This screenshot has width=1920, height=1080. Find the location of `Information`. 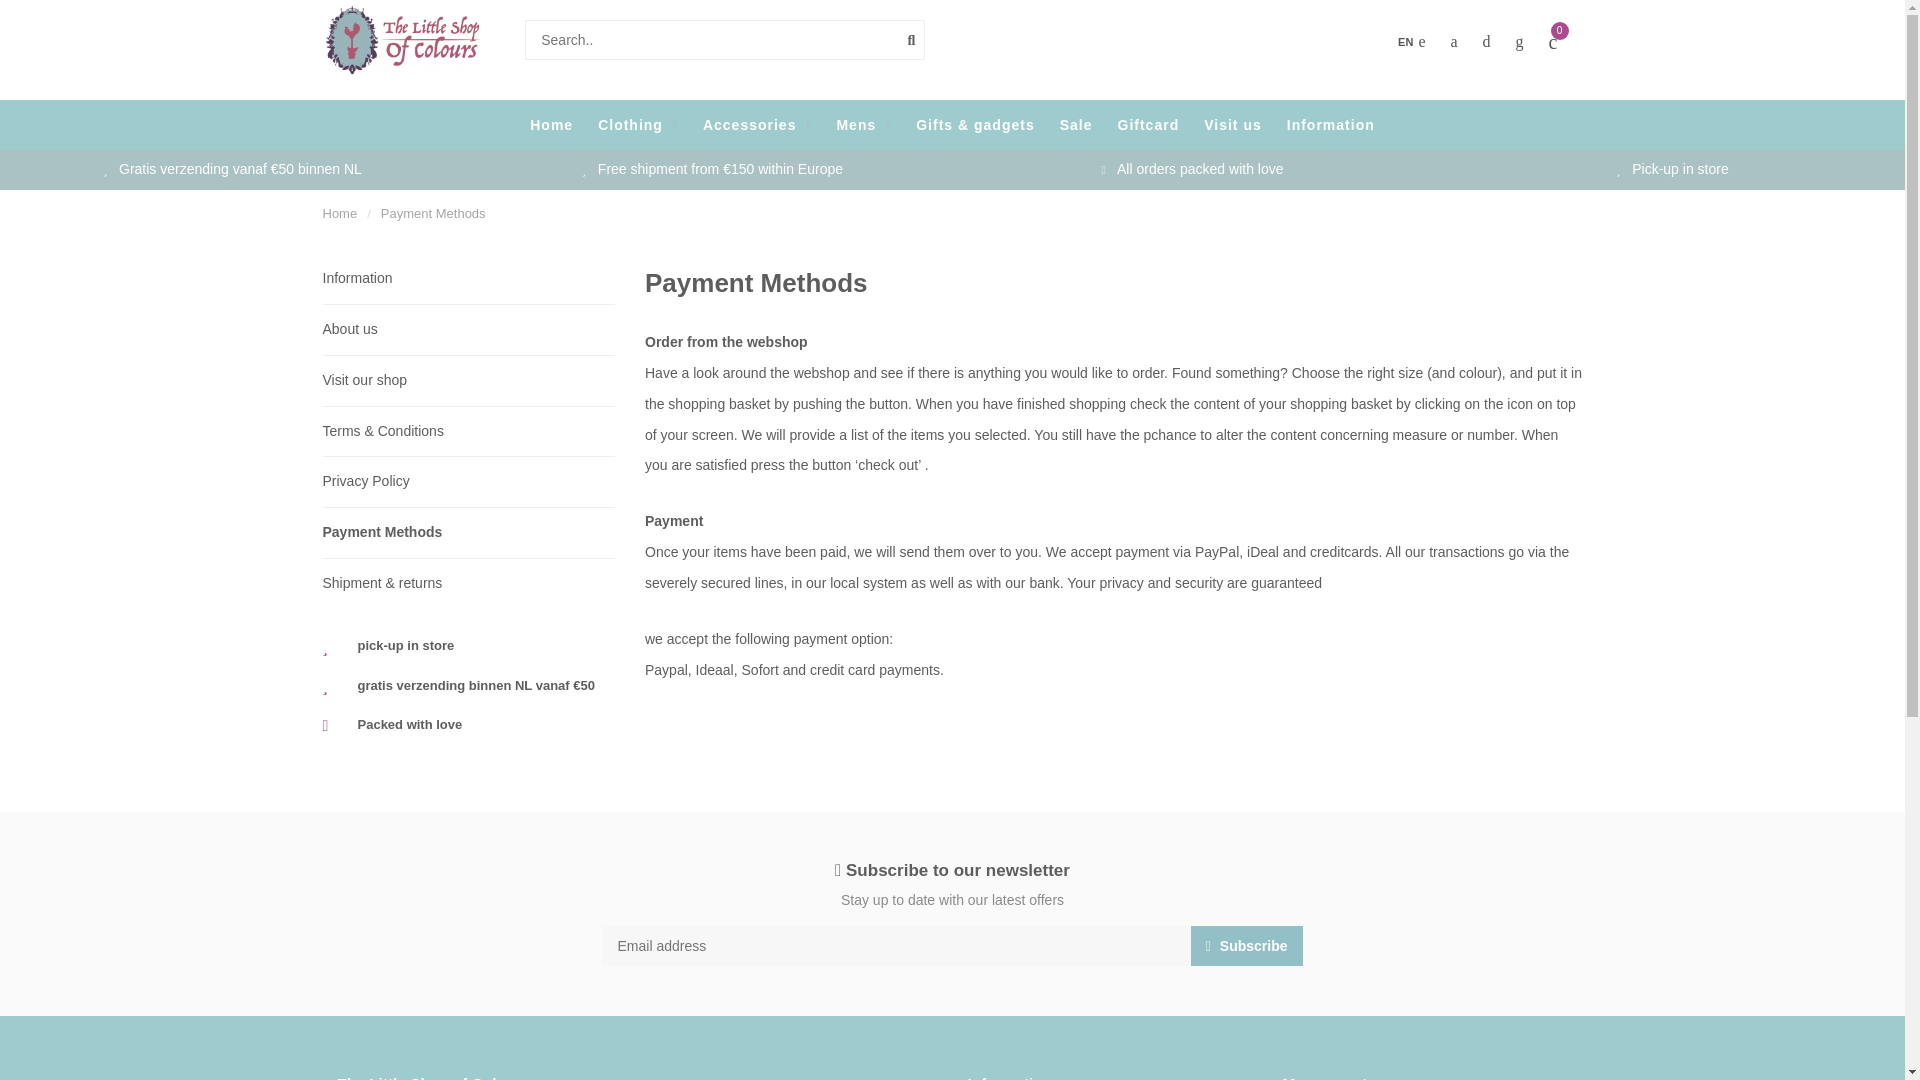

Information is located at coordinates (468, 278).